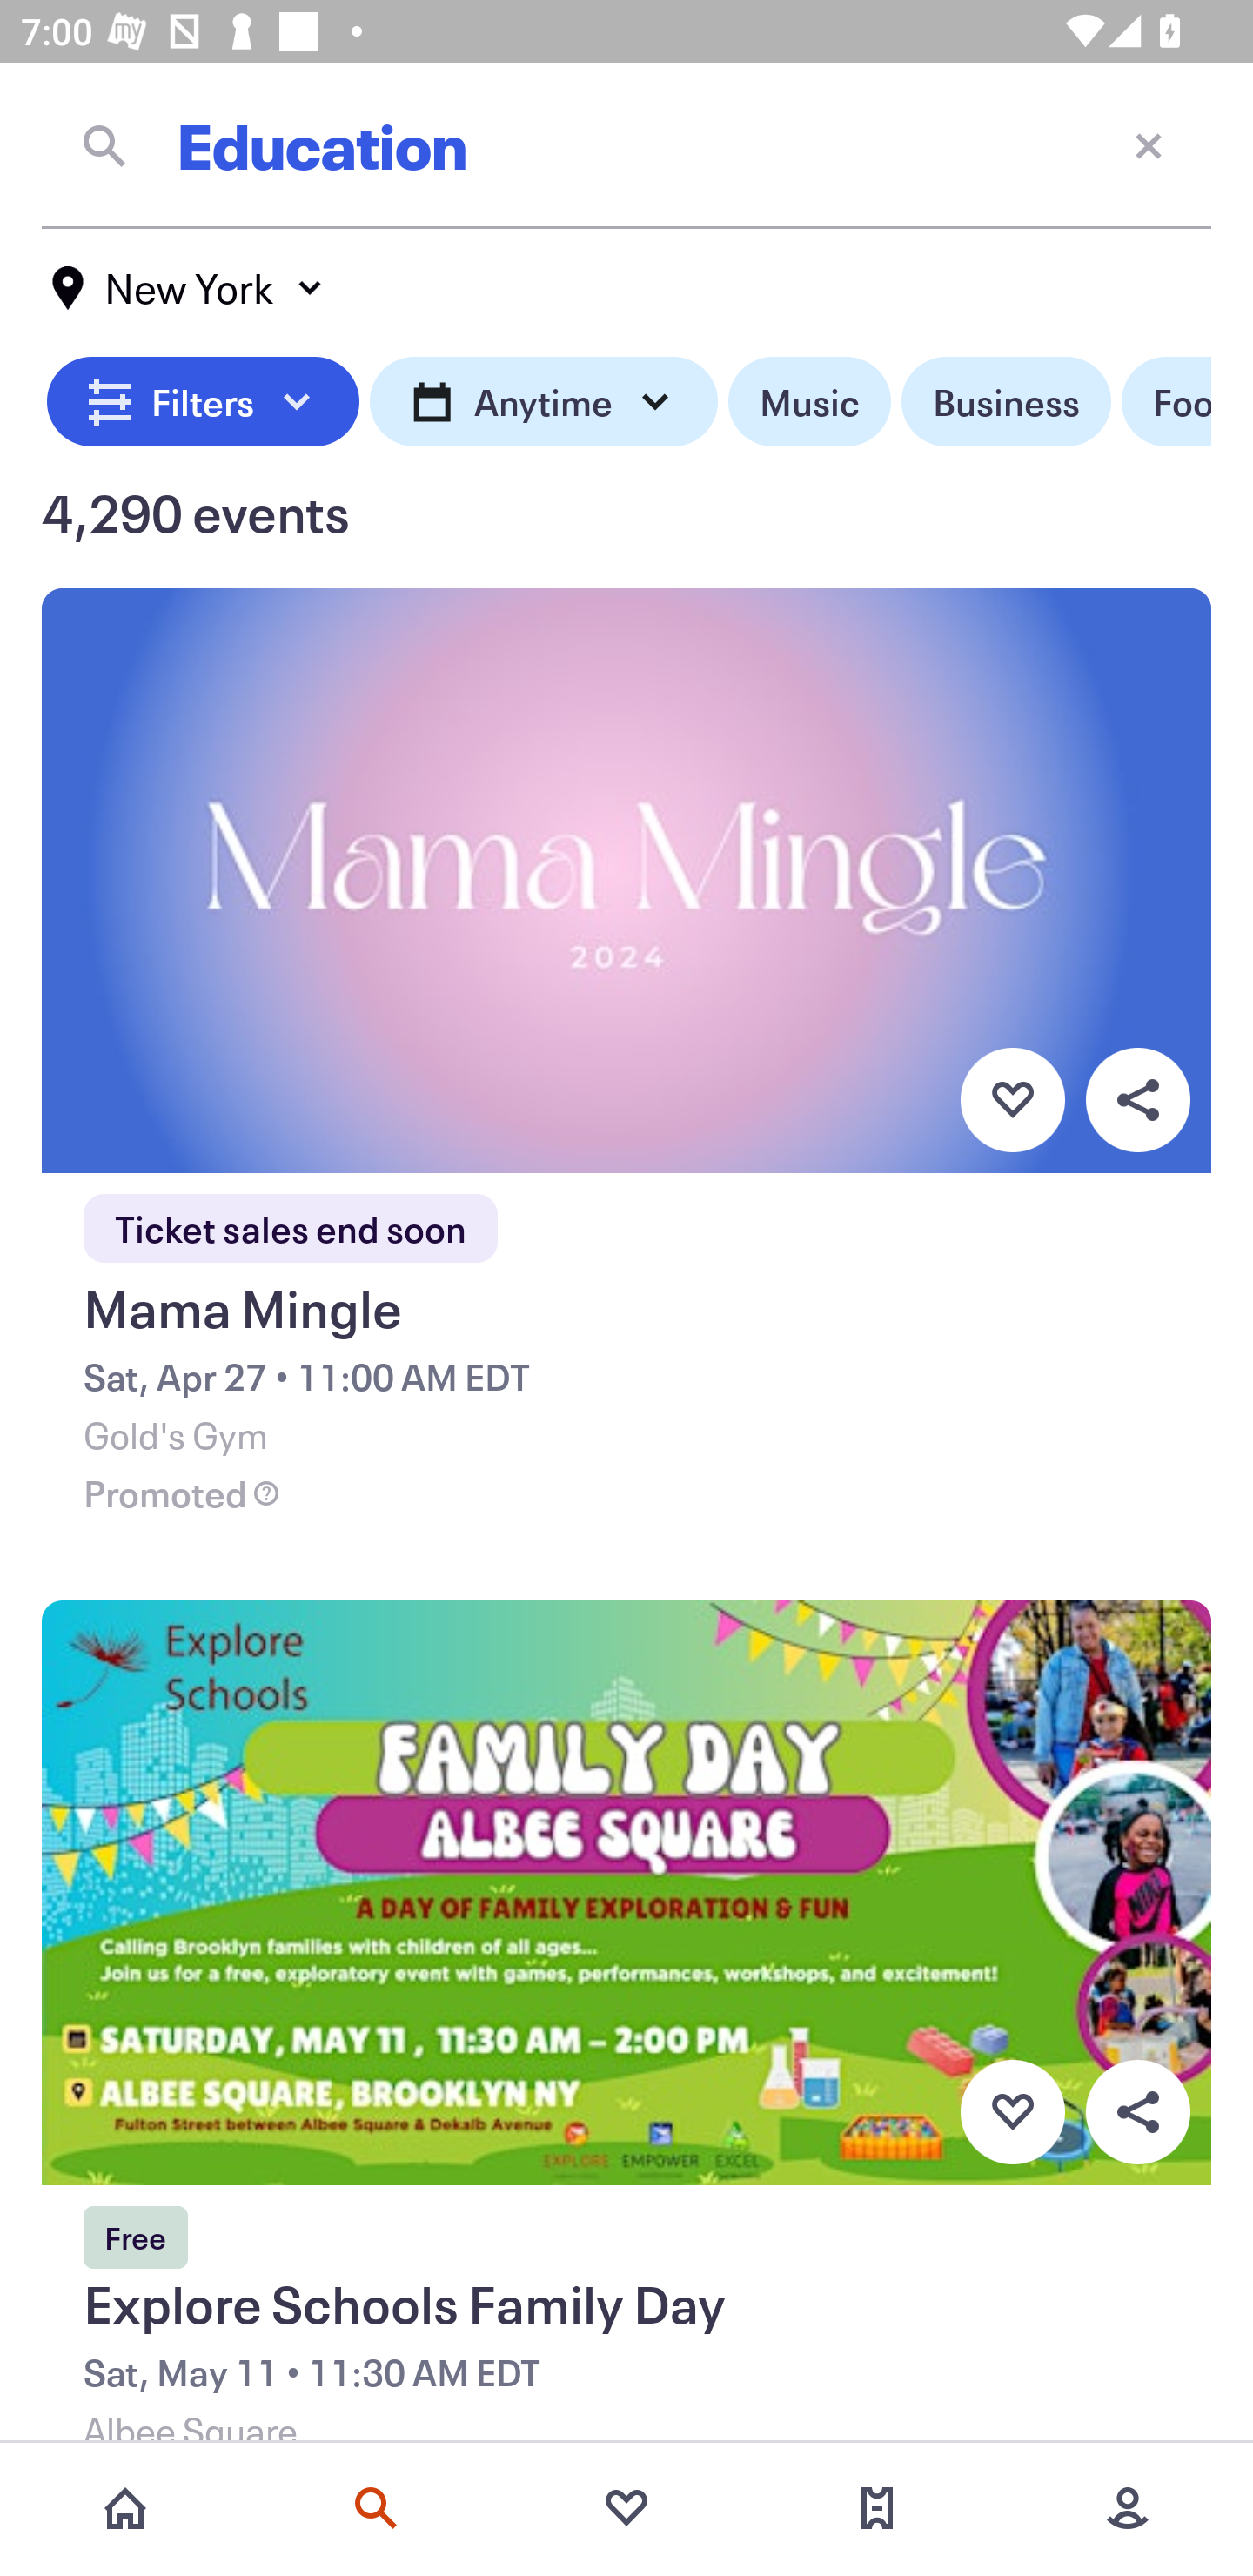  Describe the element at coordinates (1149, 144) in the screenshot. I see `Close current screen` at that location.